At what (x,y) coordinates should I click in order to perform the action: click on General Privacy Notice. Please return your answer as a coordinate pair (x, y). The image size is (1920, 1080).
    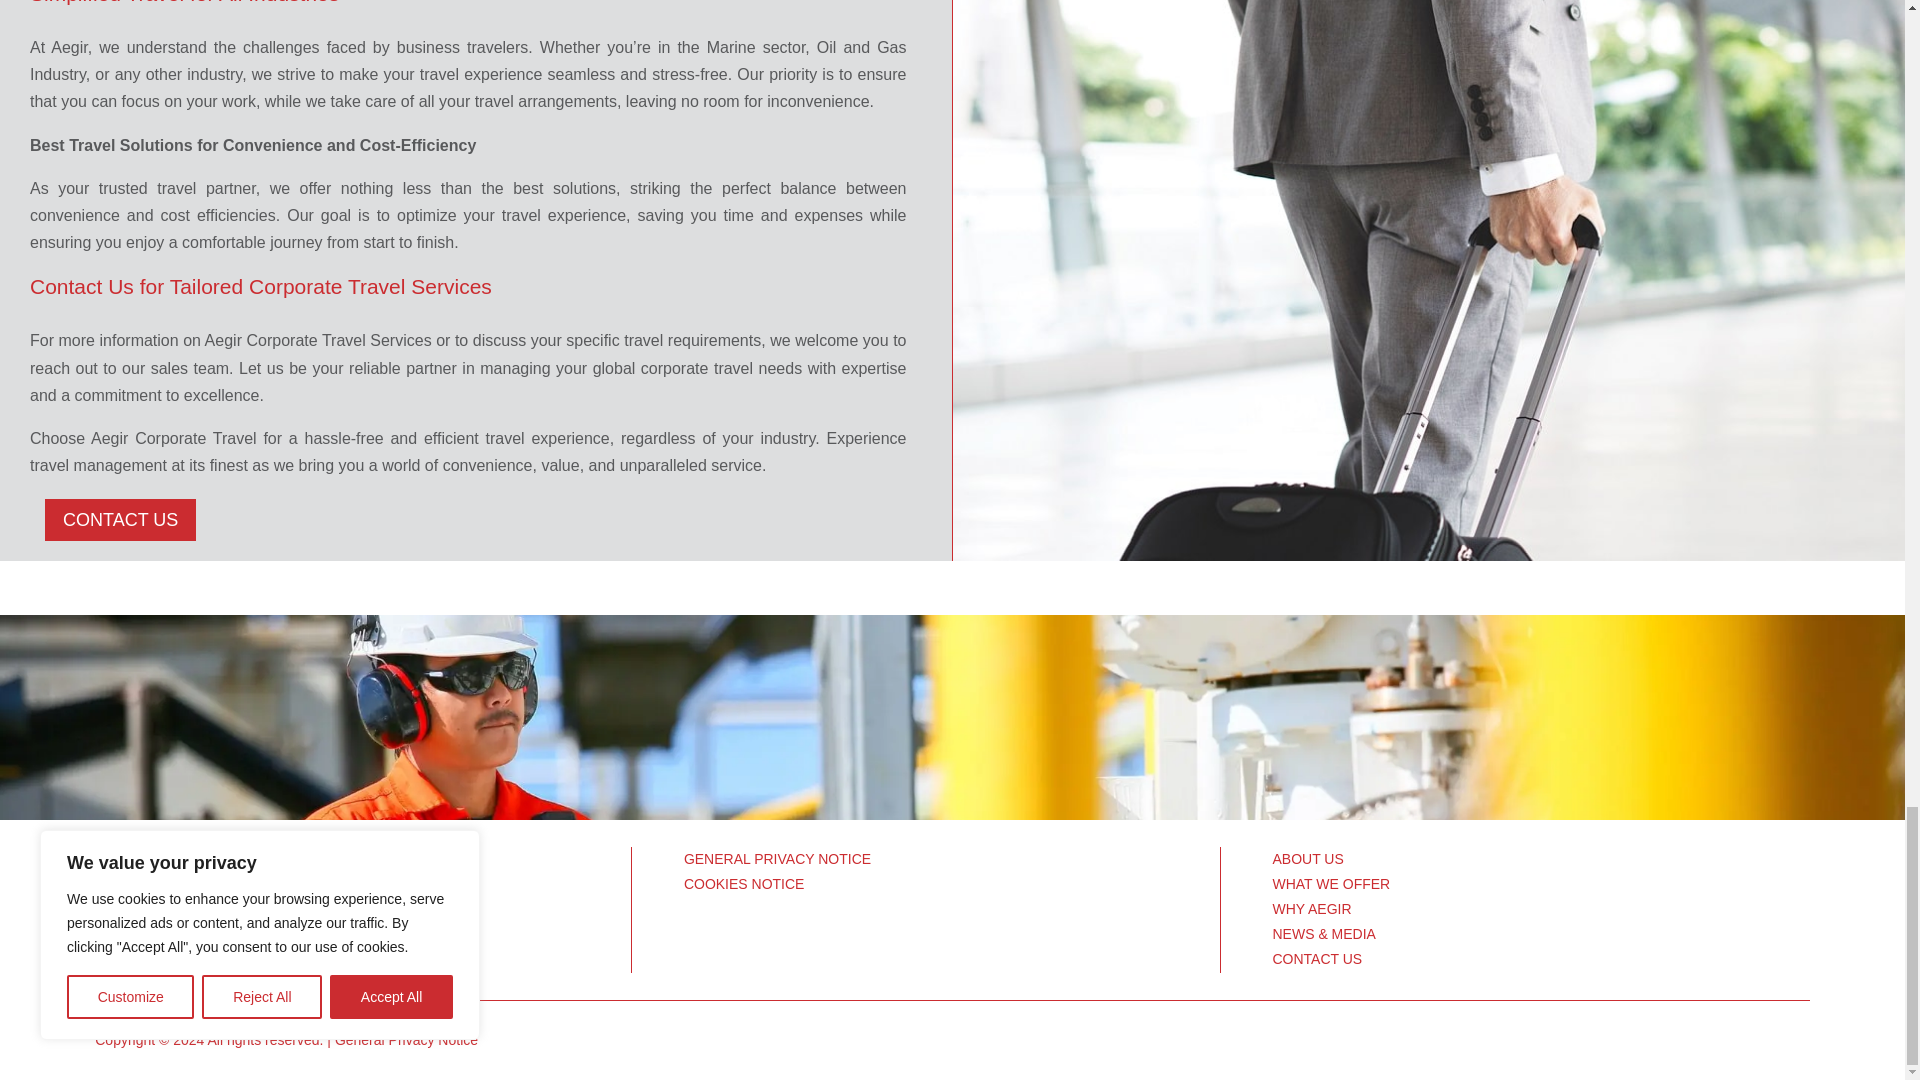
    Looking at the image, I should click on (406, 1040).